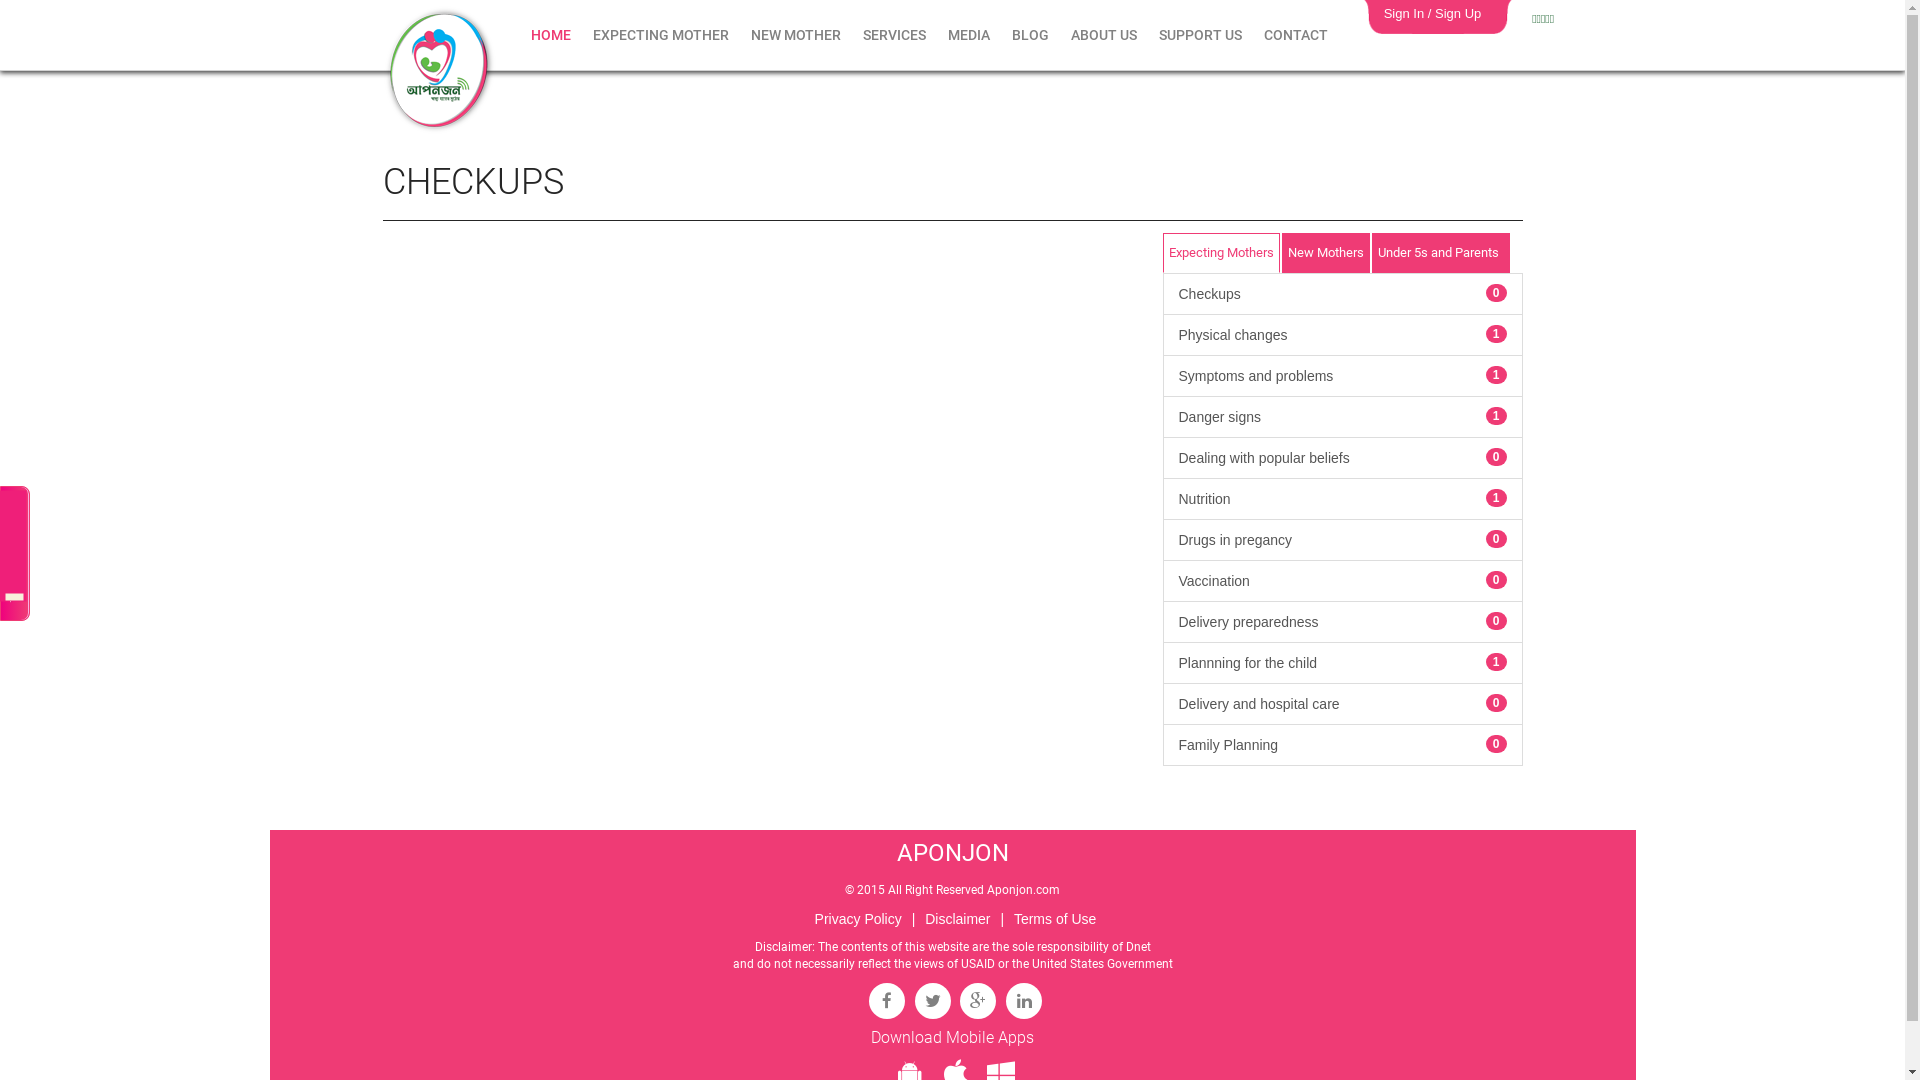  I want to click on Disclaimer, so click(958, 919).